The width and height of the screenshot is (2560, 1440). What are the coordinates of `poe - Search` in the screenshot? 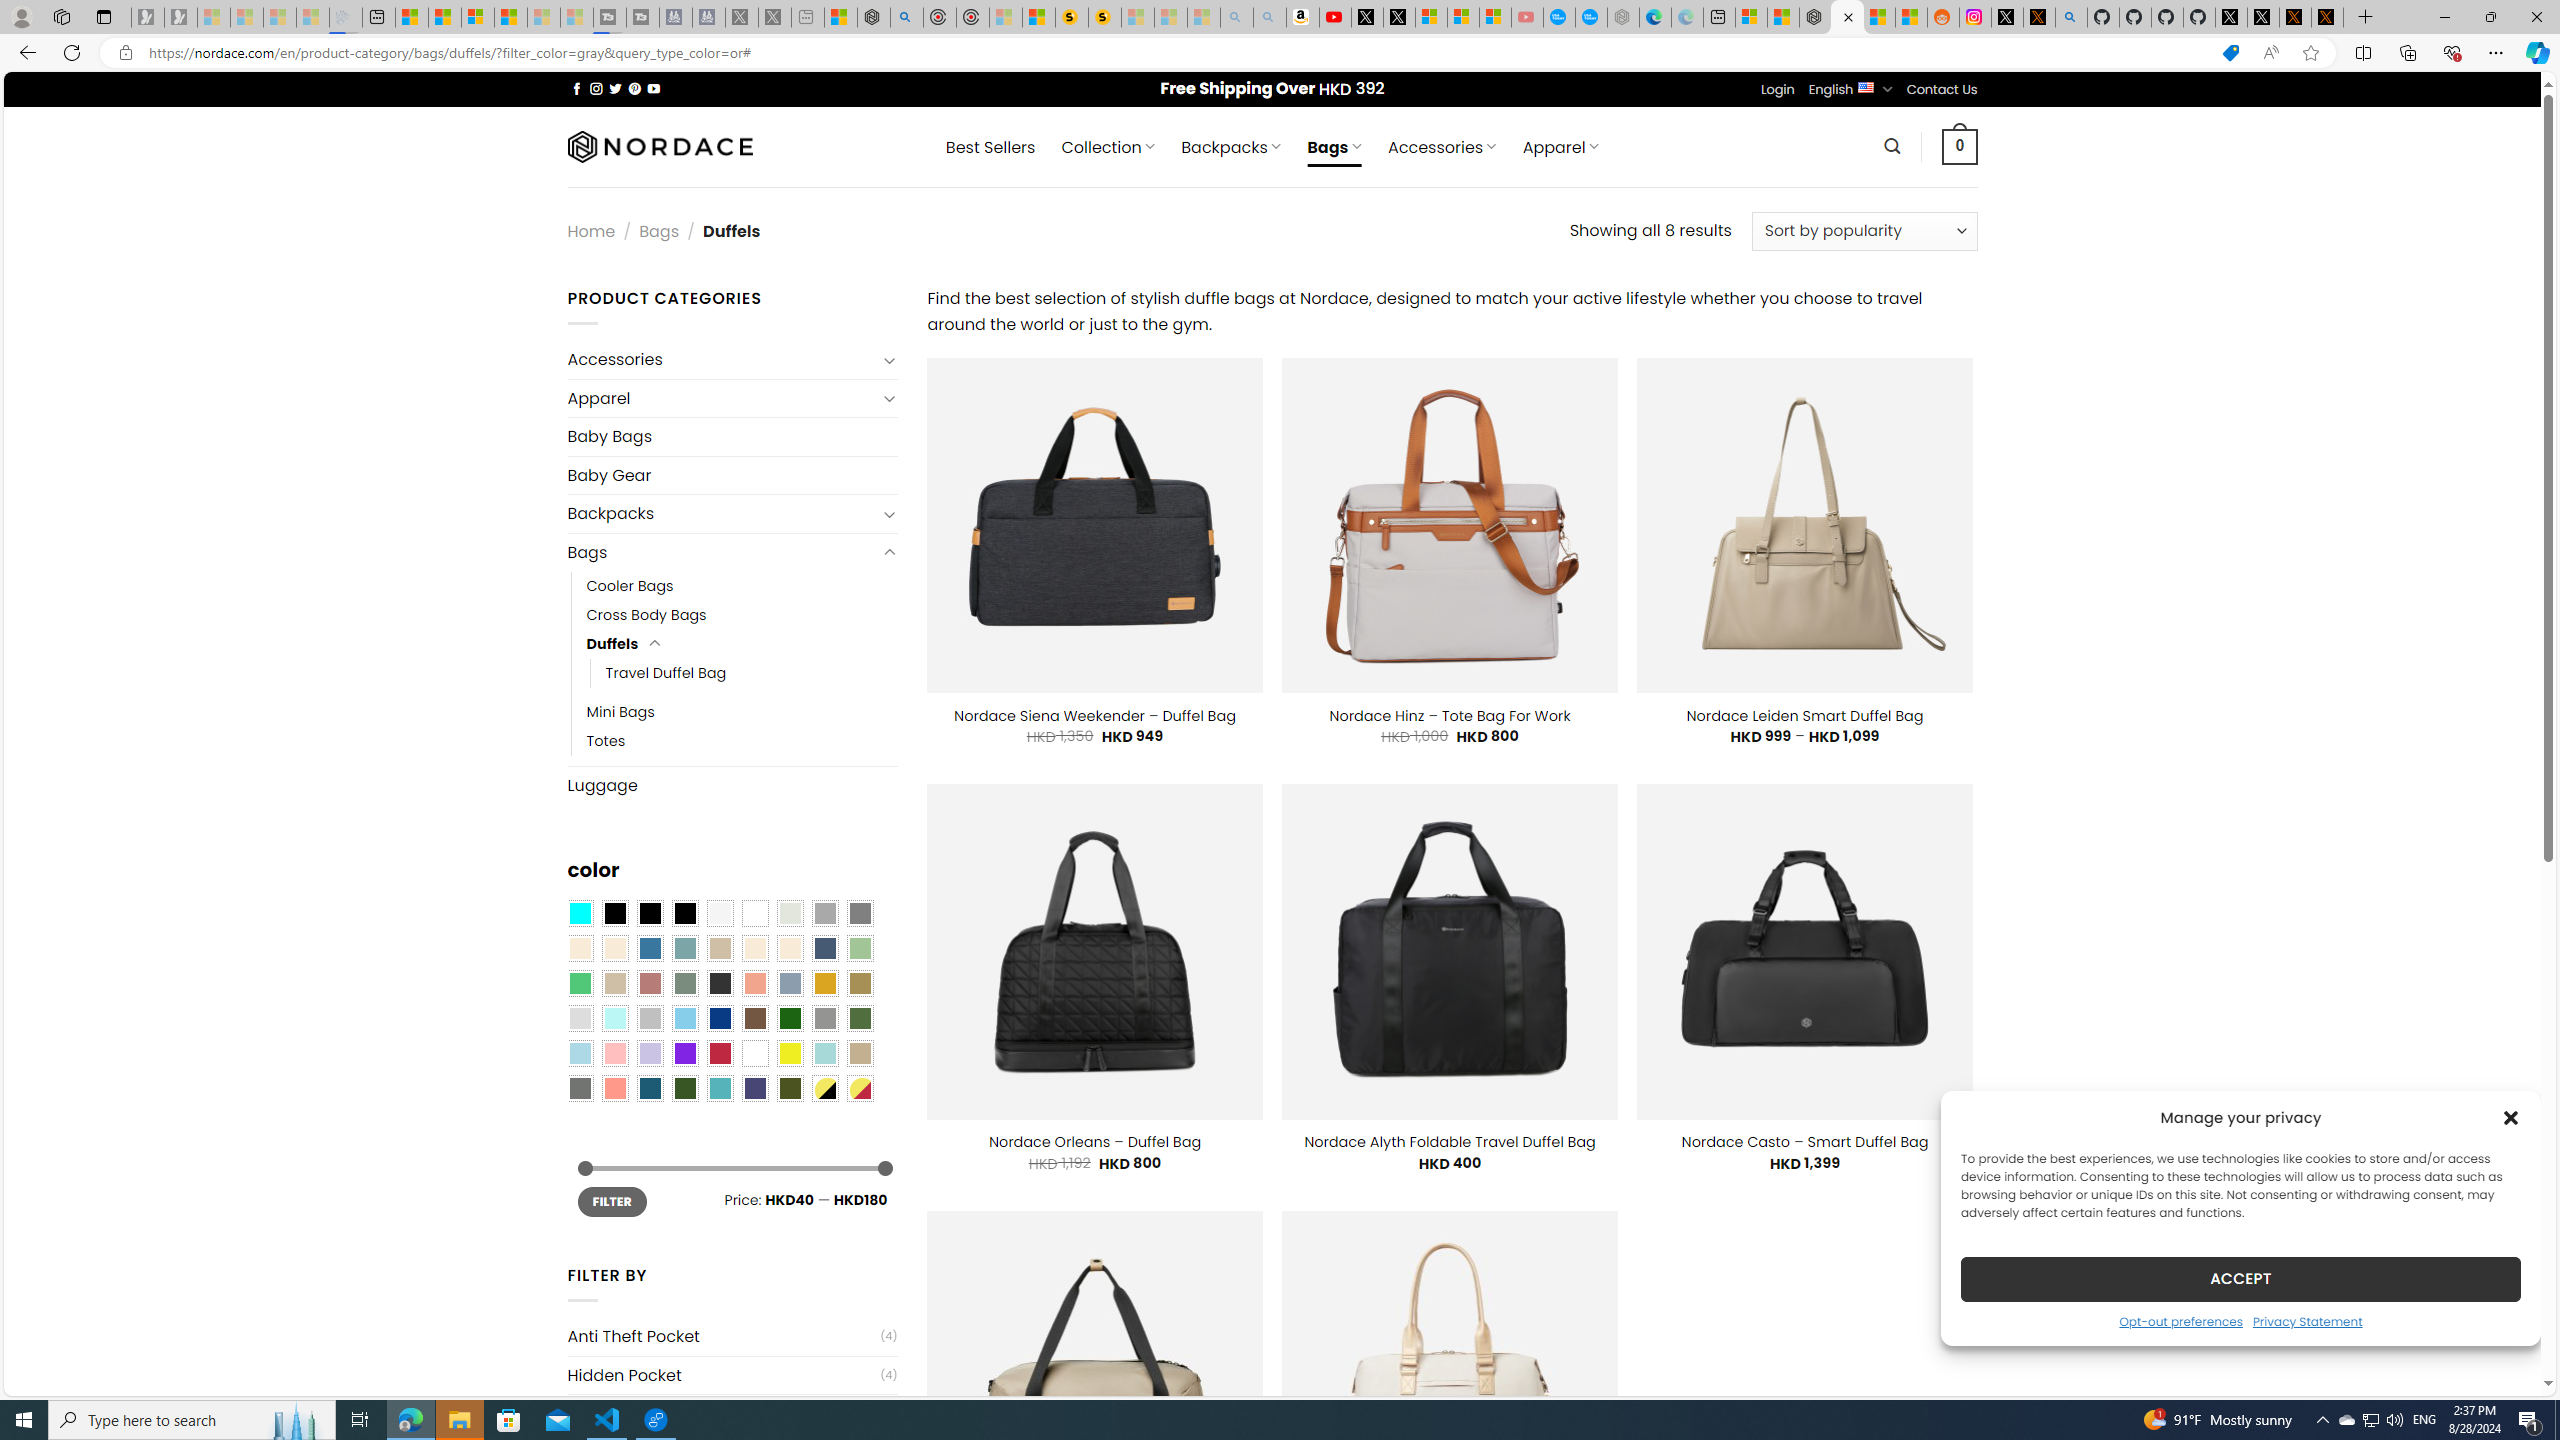 It's located at (907, 17).